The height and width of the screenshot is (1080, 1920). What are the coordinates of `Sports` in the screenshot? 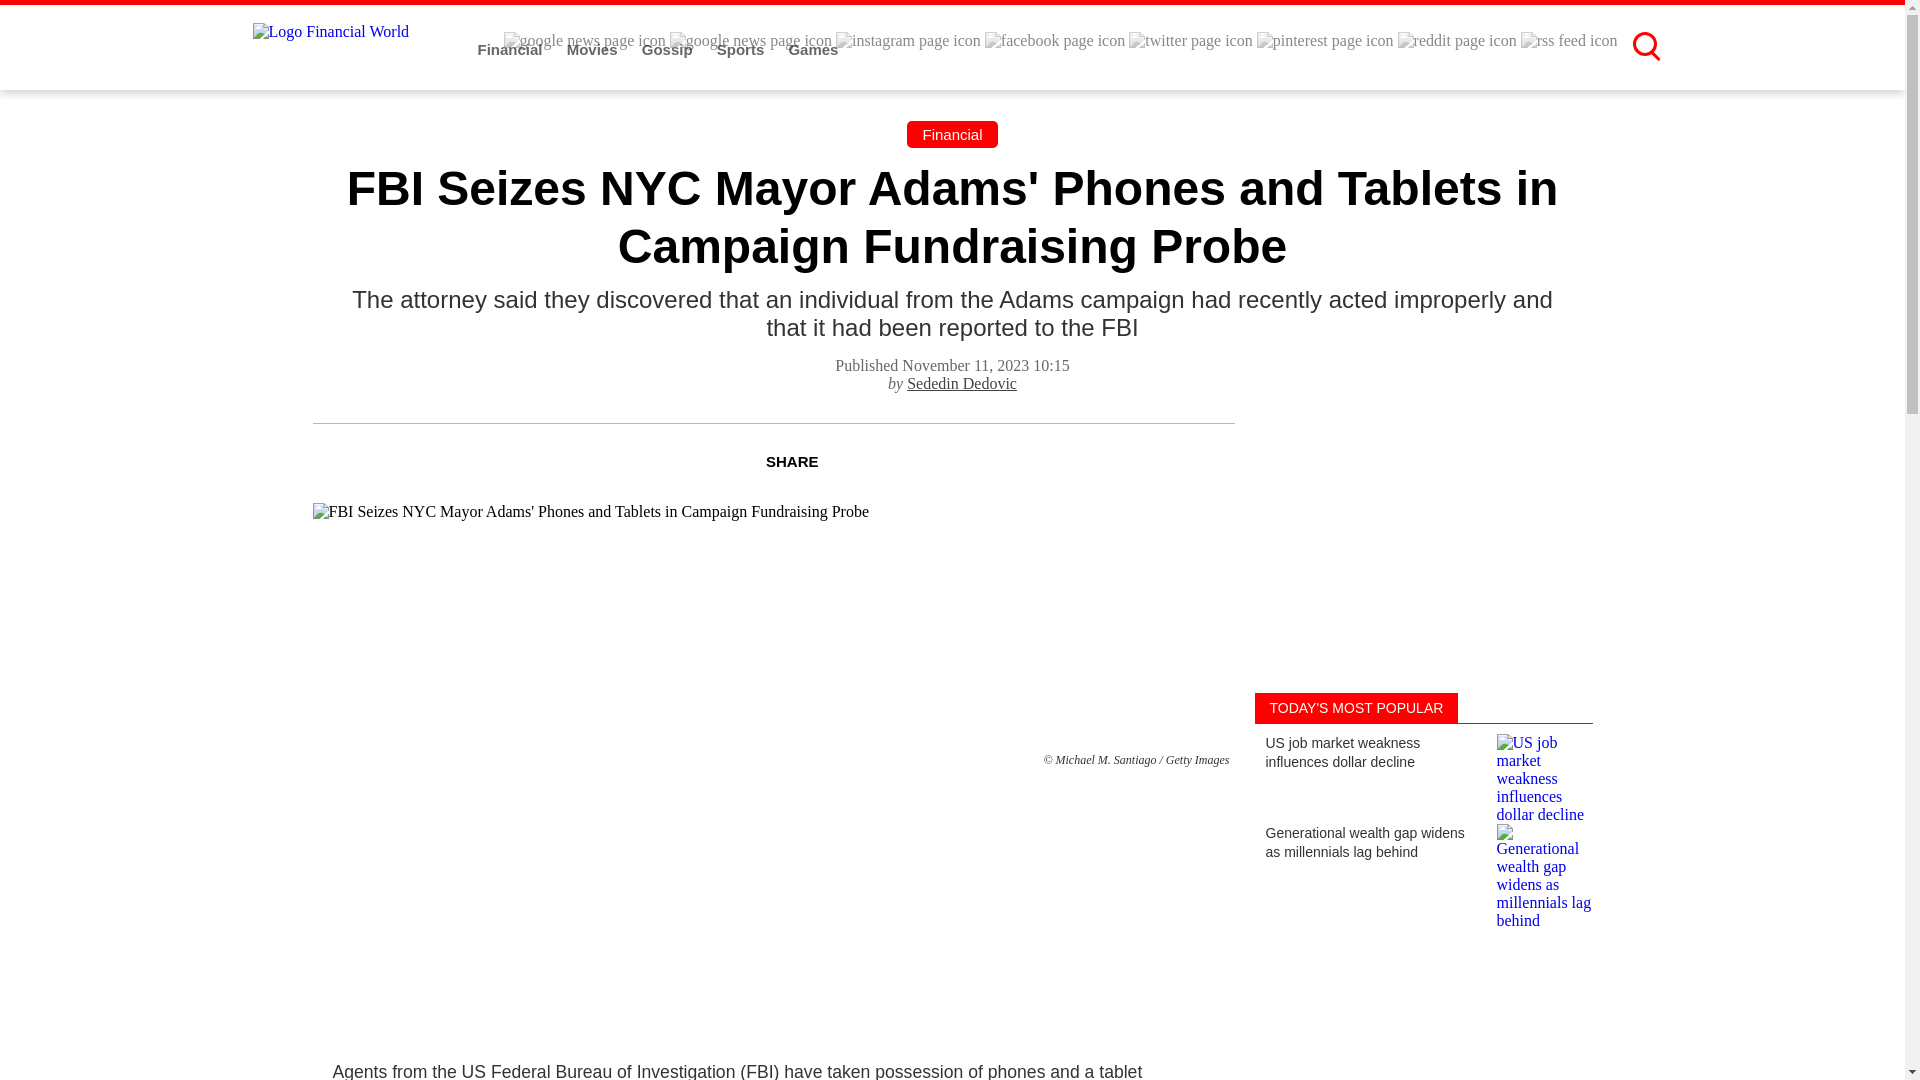 It's located at (742, 50).